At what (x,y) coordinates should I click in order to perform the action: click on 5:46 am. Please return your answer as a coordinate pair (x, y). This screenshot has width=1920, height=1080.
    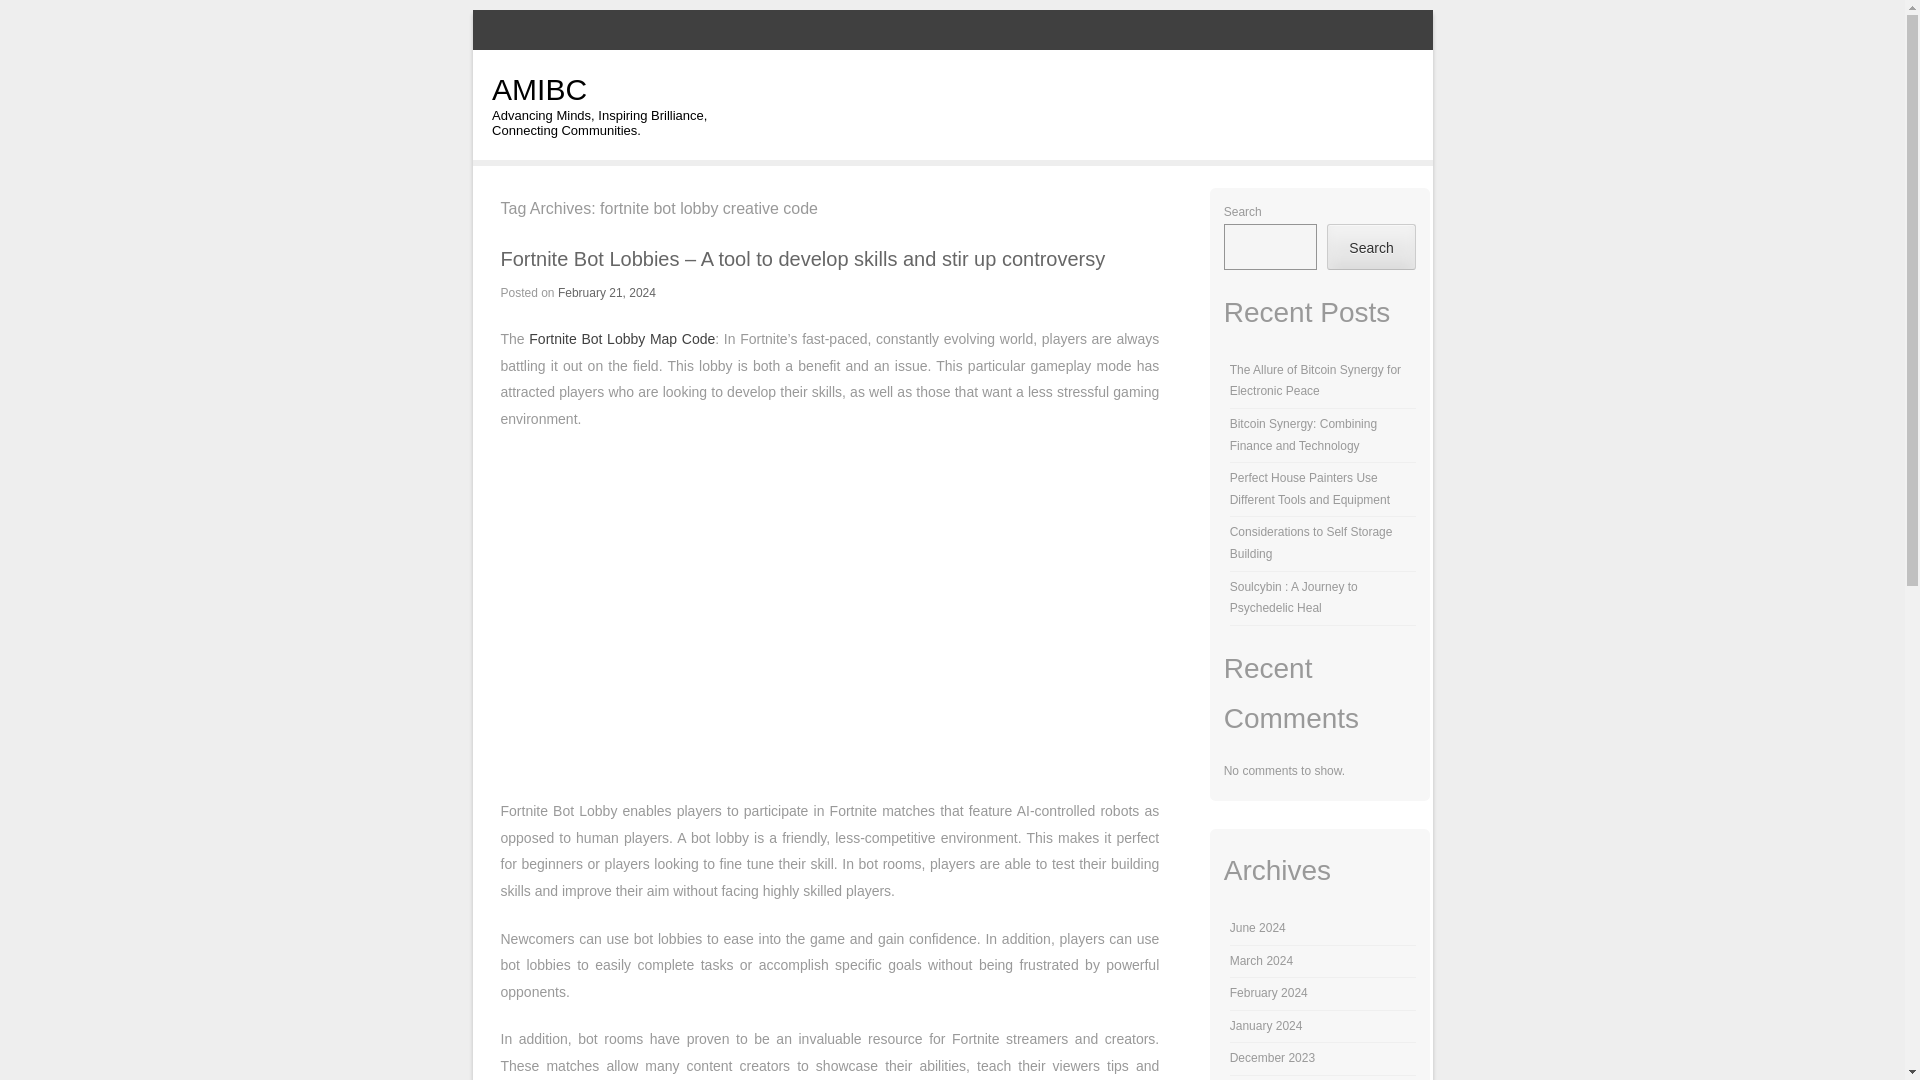
    Looking at the image, I should click on (607, 293).